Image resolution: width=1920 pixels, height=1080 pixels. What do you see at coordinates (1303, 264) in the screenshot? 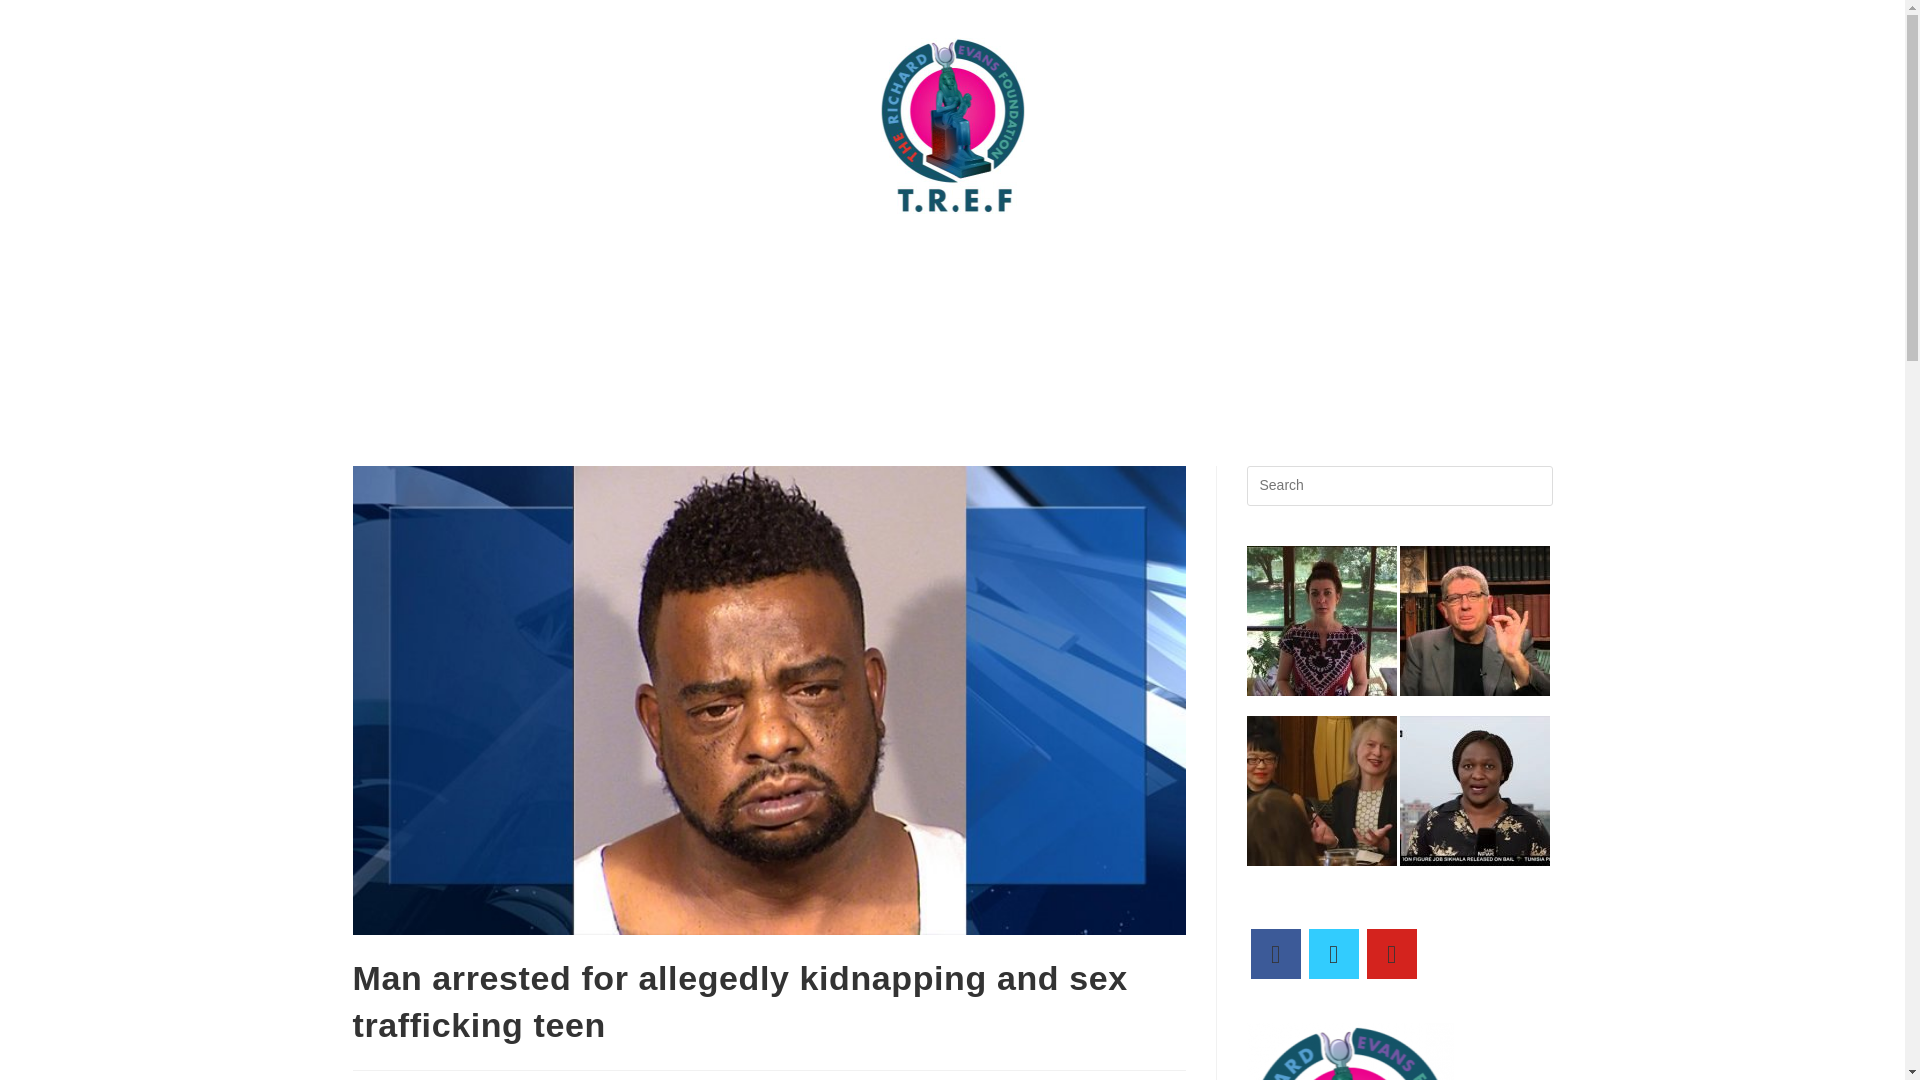
I see `The Bill and Melinda Gates` at bounding box center [1303, 264].